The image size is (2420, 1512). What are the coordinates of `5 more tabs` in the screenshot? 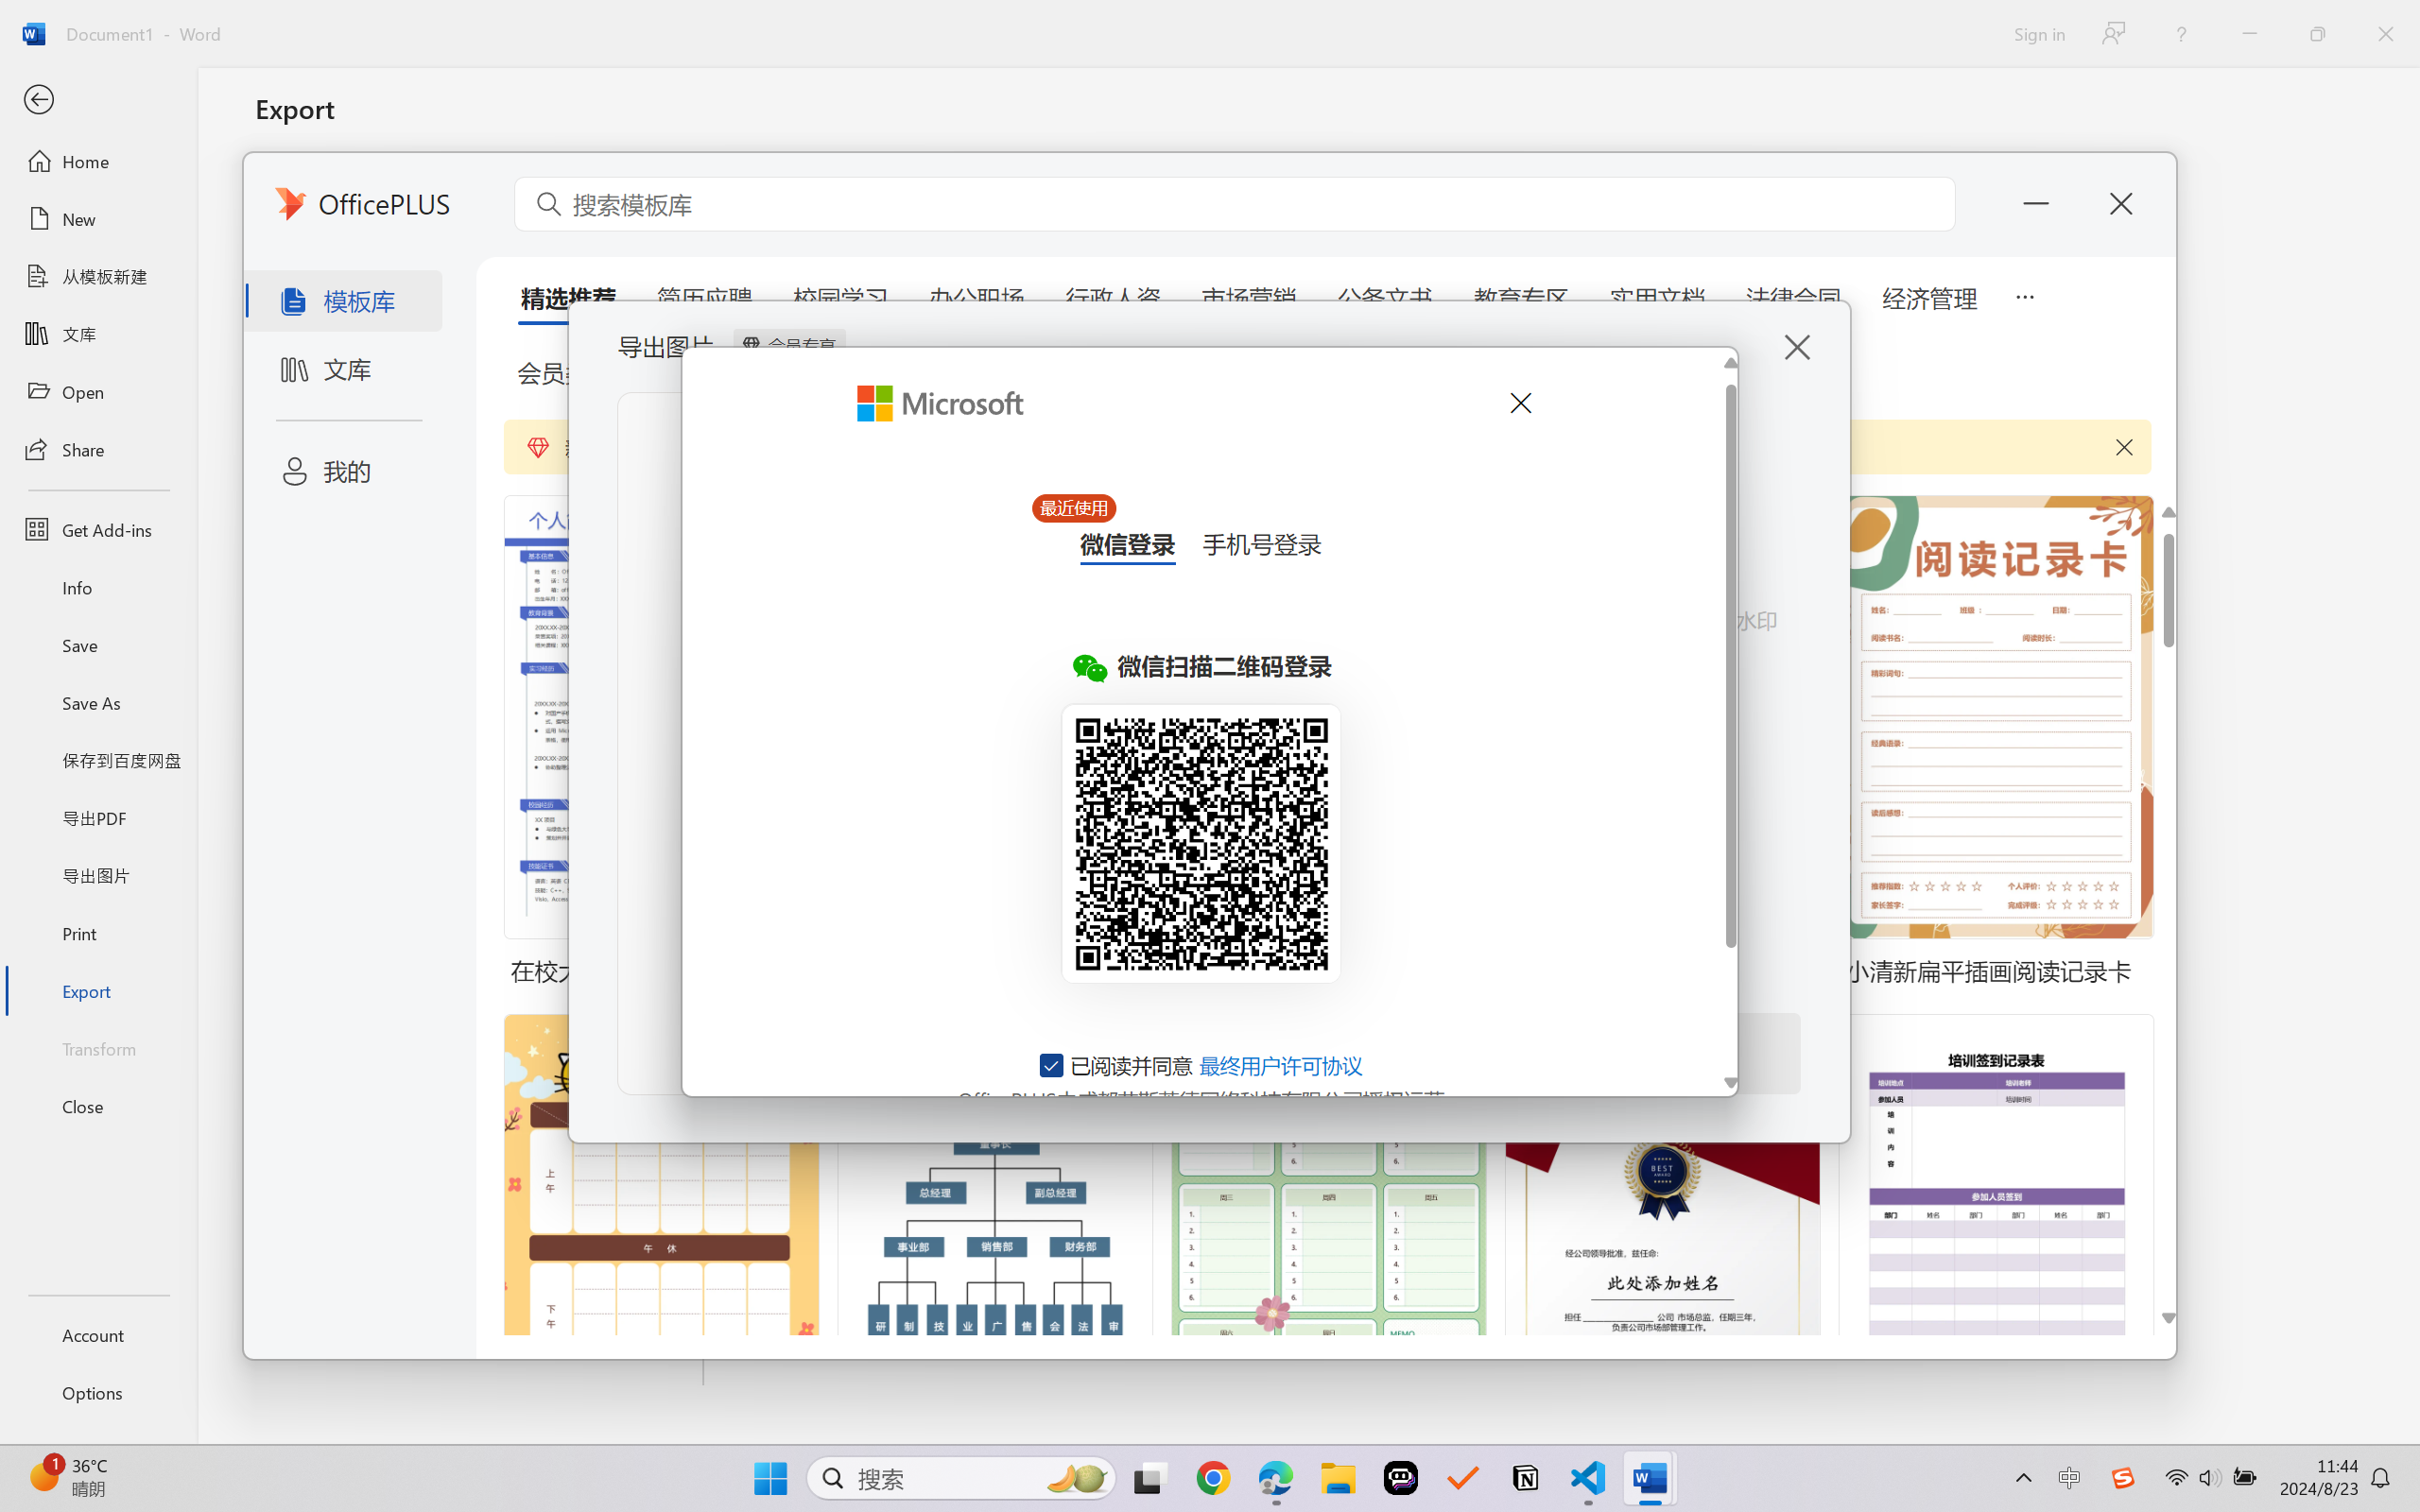 It's located at (2024, 295).